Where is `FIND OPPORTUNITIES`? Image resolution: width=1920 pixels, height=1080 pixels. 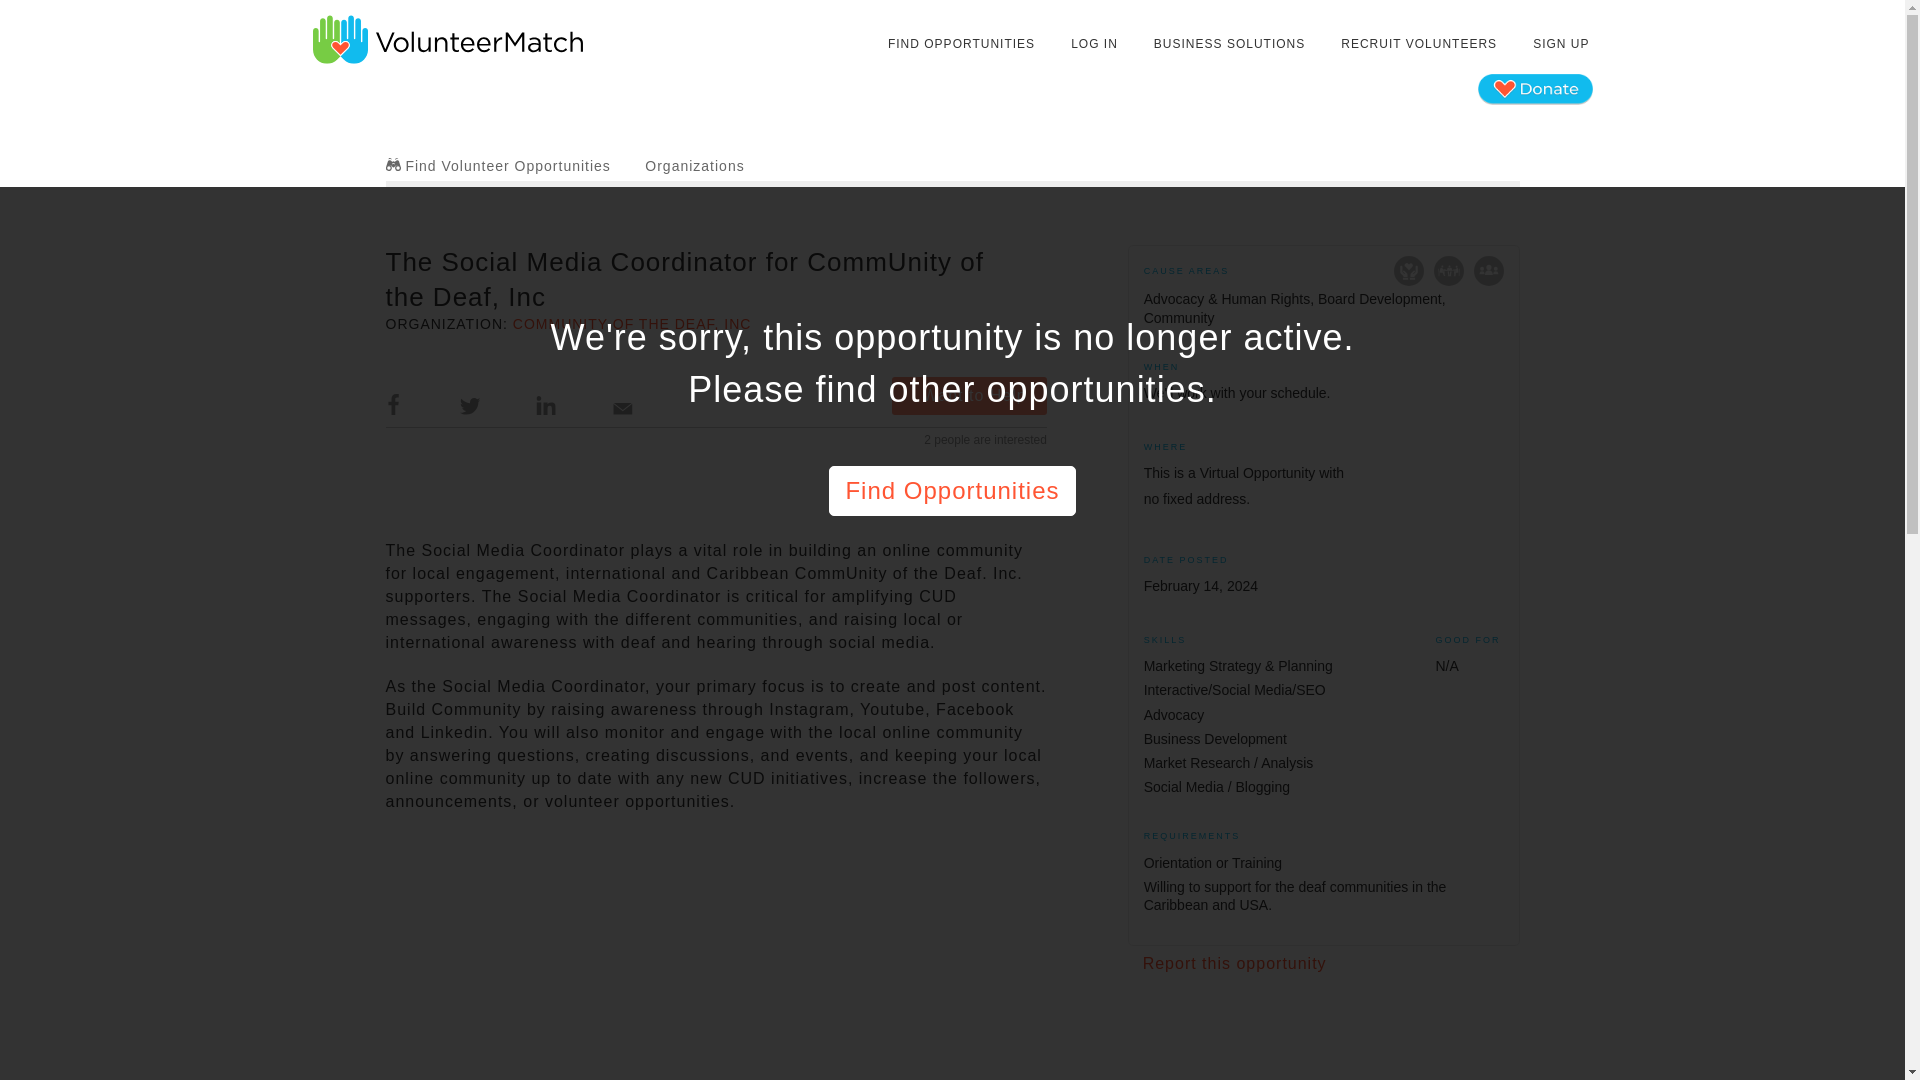 FIND OPPORTUNITIES is located at coordinates (962, 44).